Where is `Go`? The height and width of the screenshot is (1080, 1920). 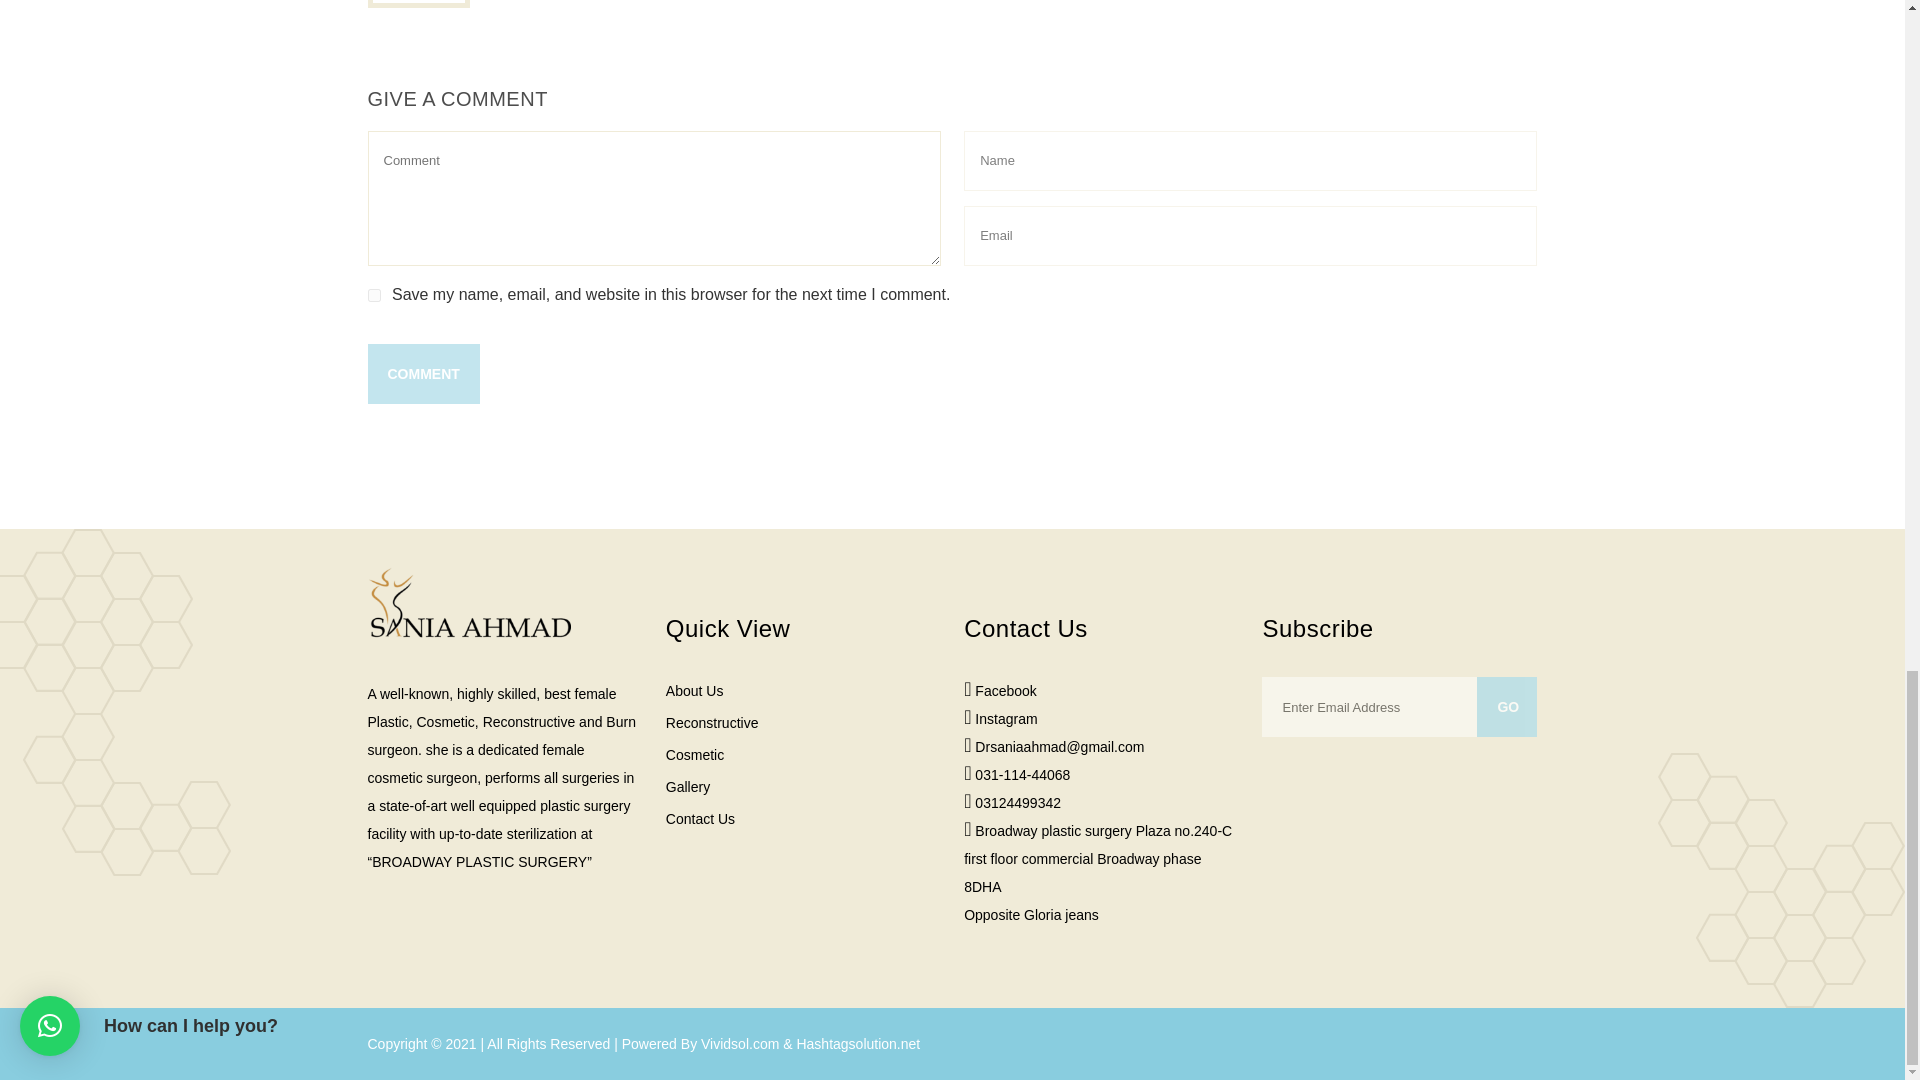
Go is located at coordinates (1506, 706).